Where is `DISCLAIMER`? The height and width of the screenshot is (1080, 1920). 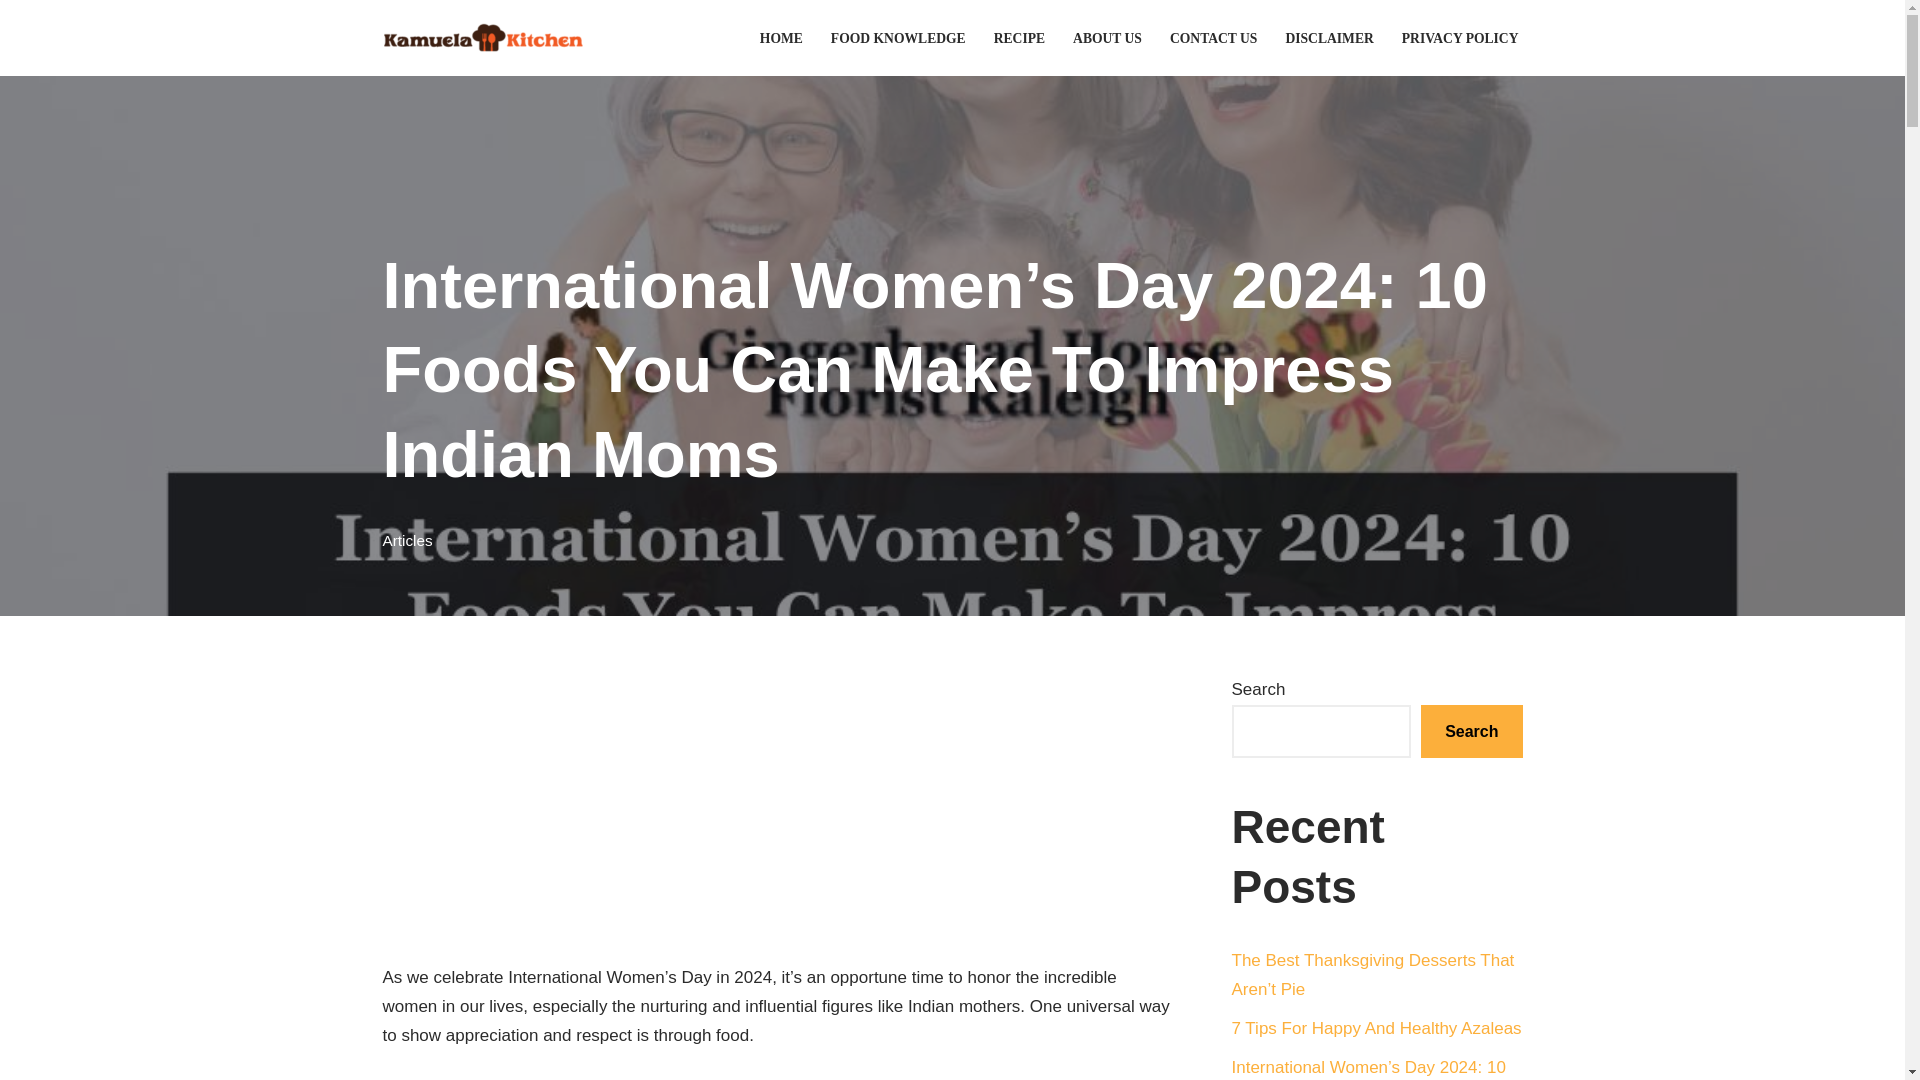 DISCLAIMER is located at coordinates (1328, 38).